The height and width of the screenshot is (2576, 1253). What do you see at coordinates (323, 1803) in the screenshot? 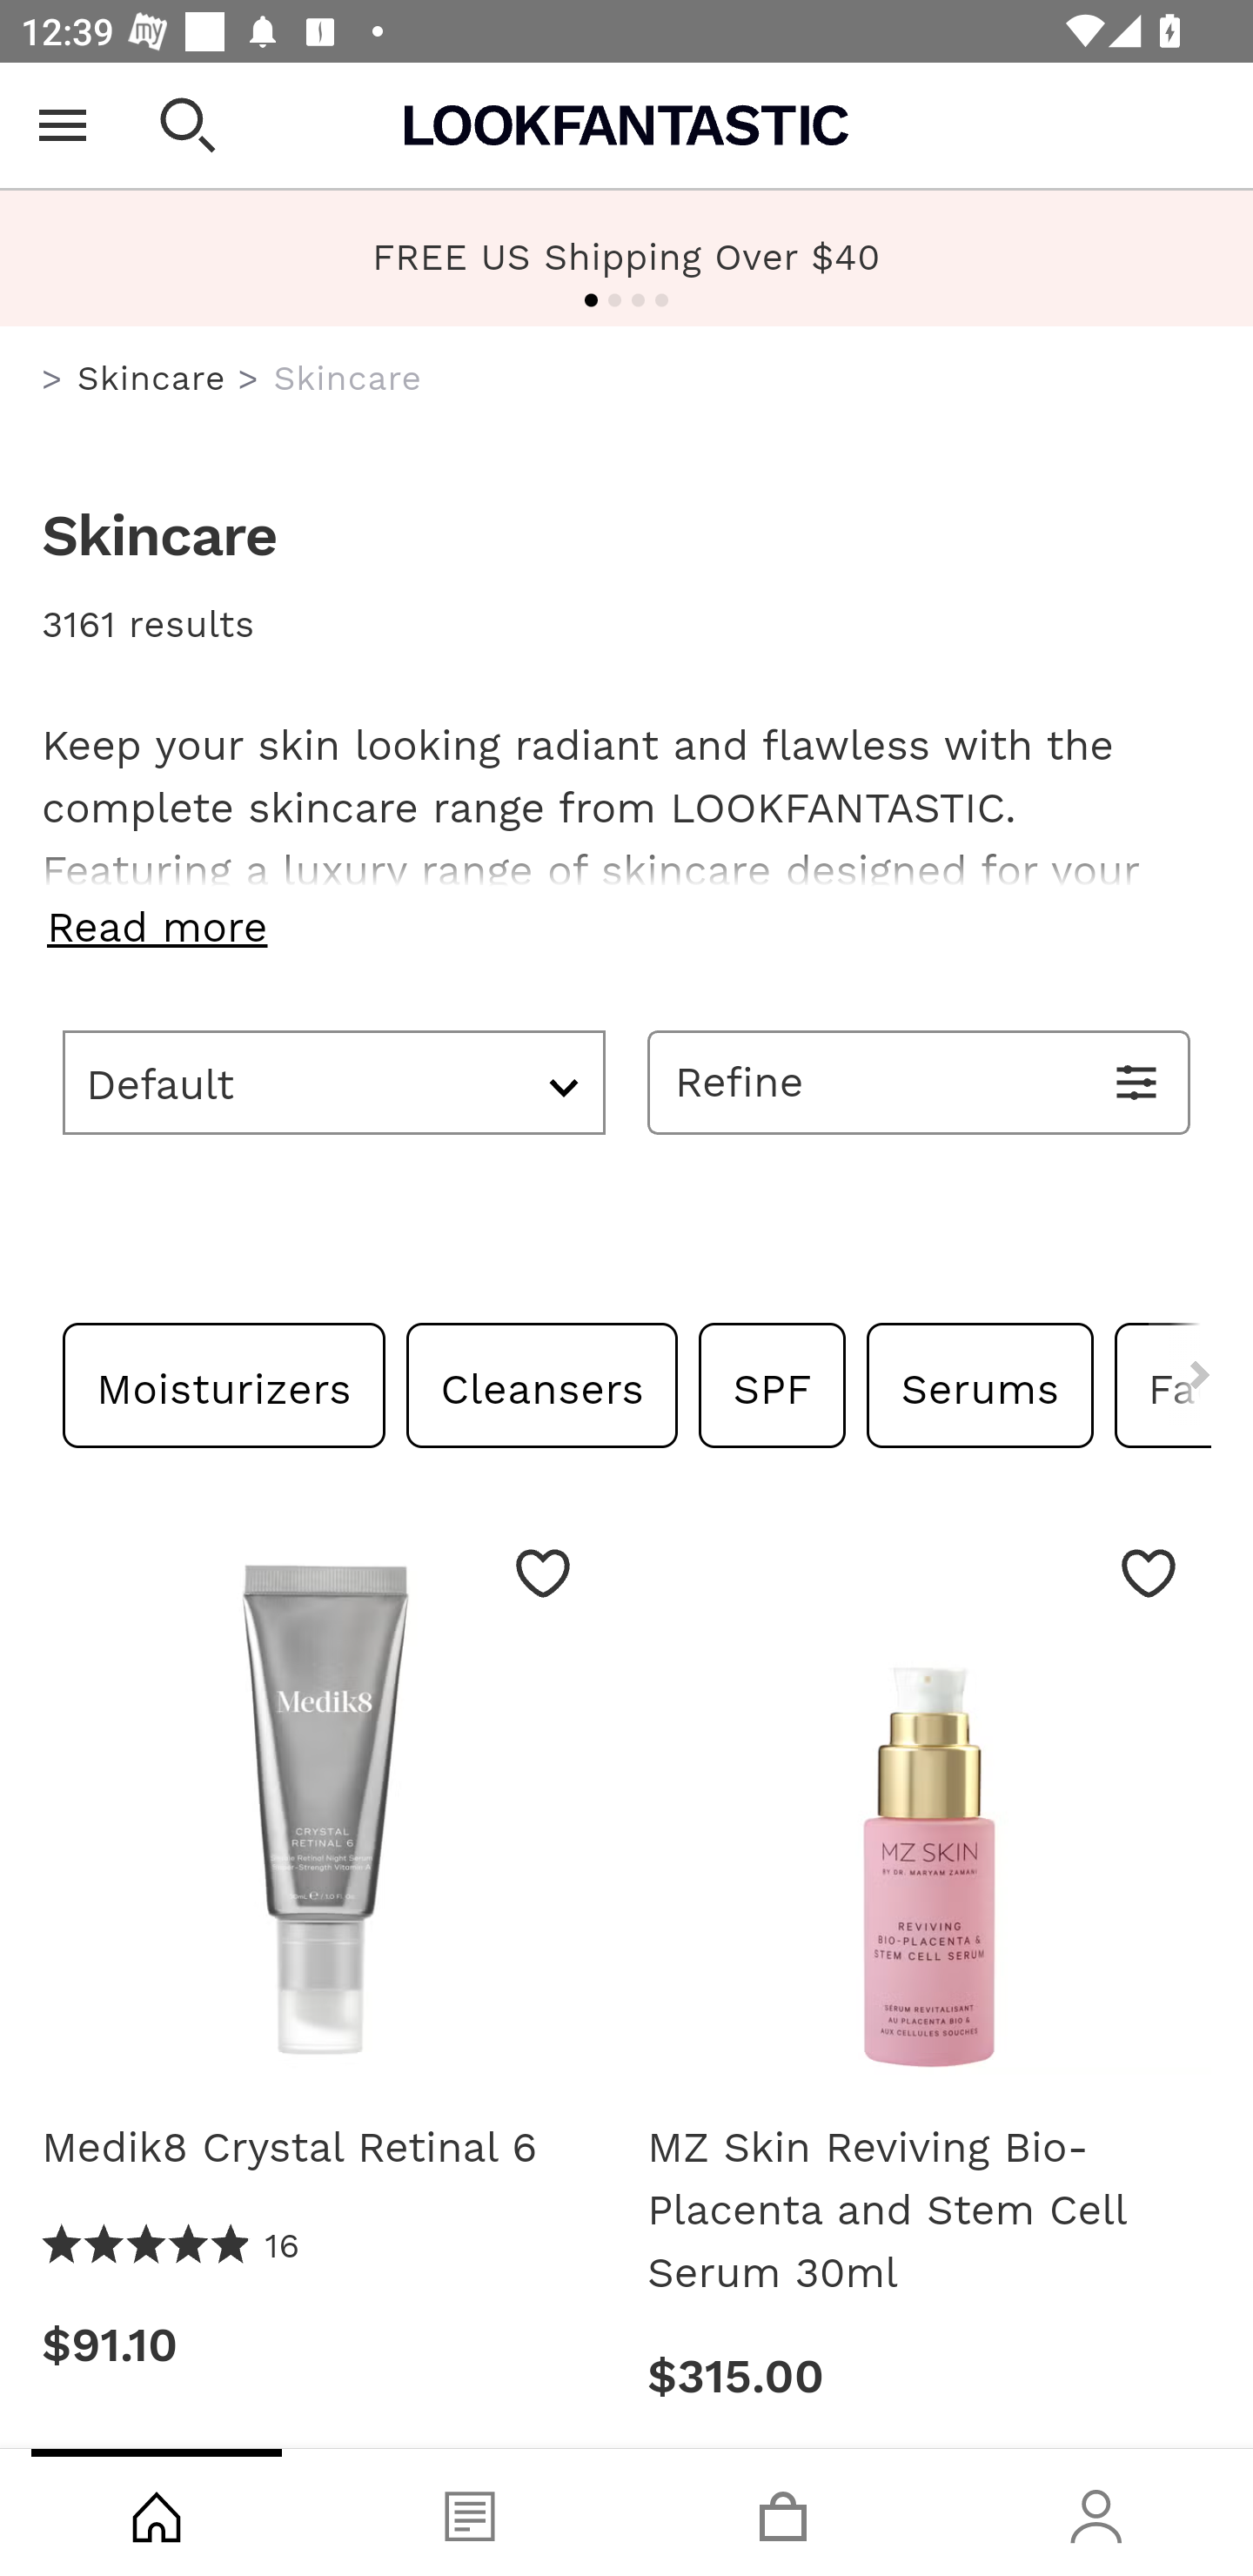
I see `Medik8 Crystal Retinal 6` at bounding box center [323, 1803].